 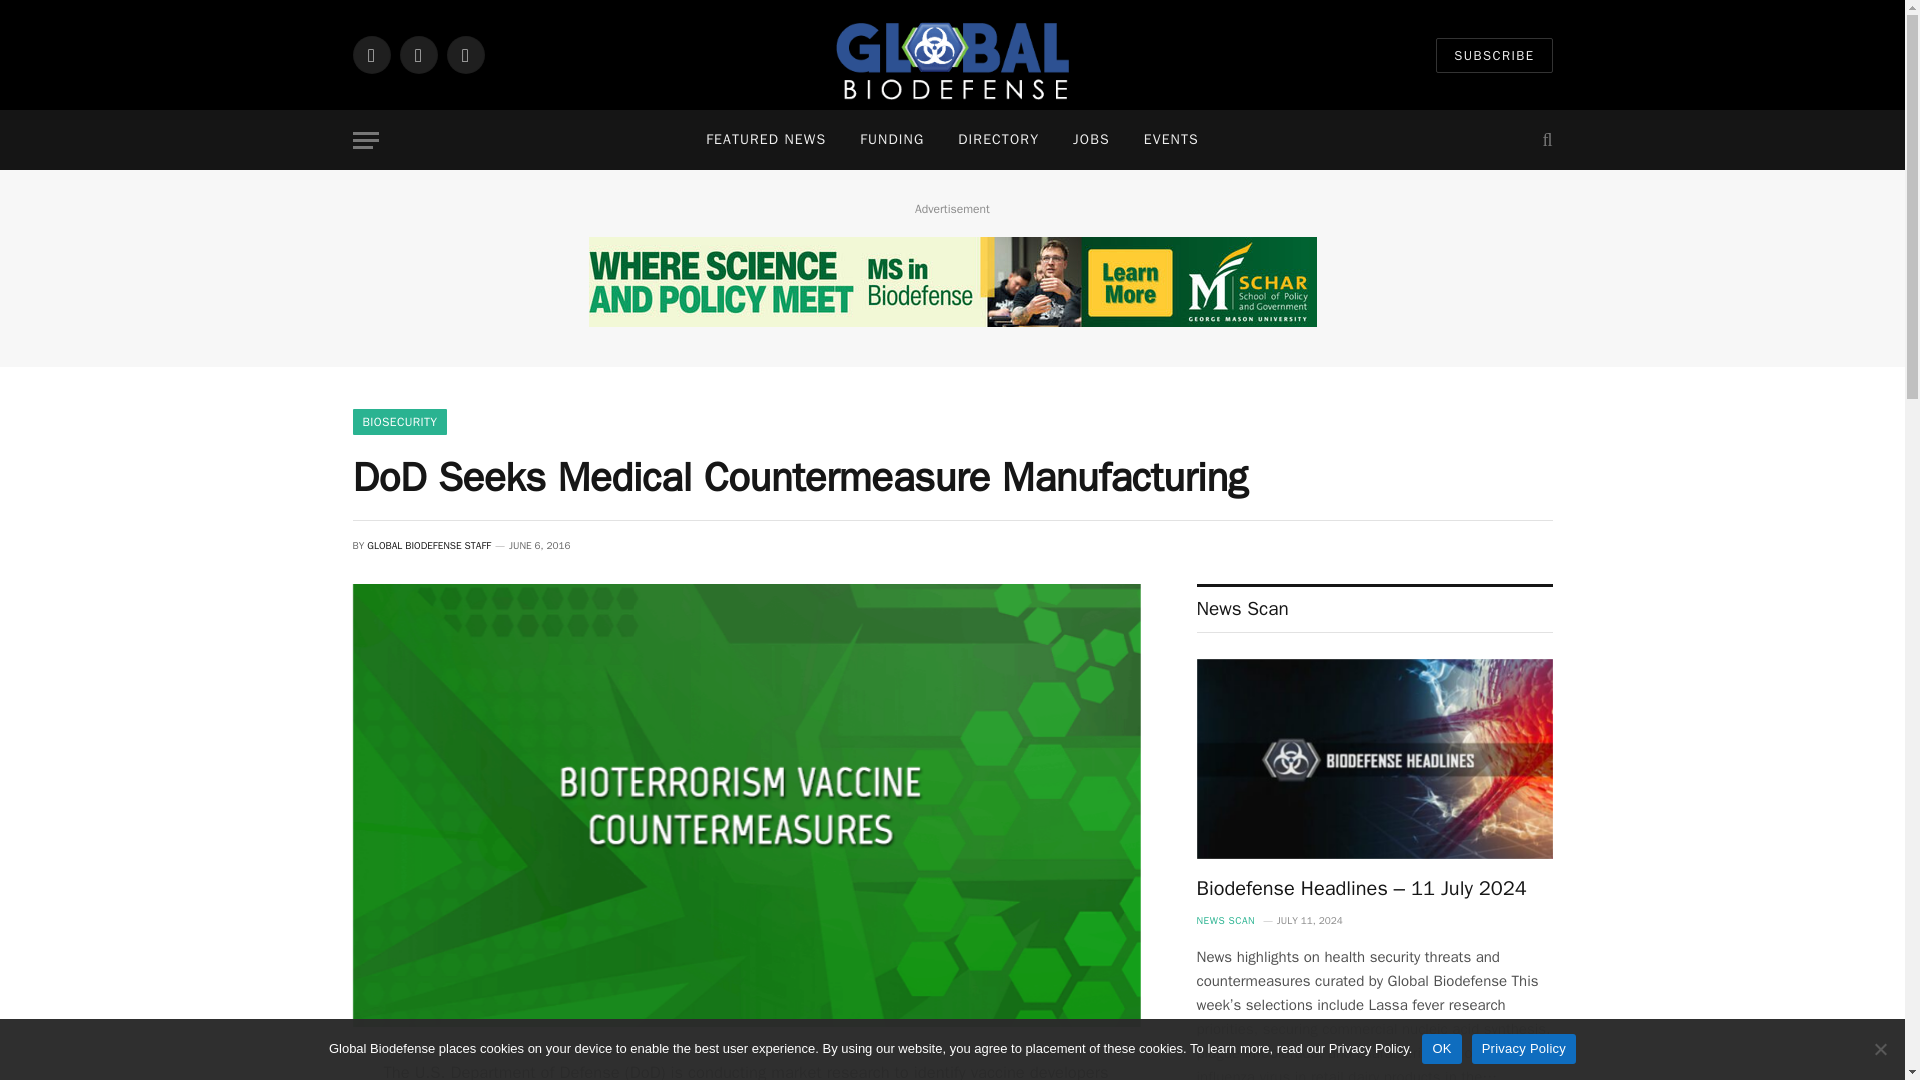 What do you see at coordinates (418, 54) in the screenshot?
I see `Instagram` at bounding box center [418, 54].